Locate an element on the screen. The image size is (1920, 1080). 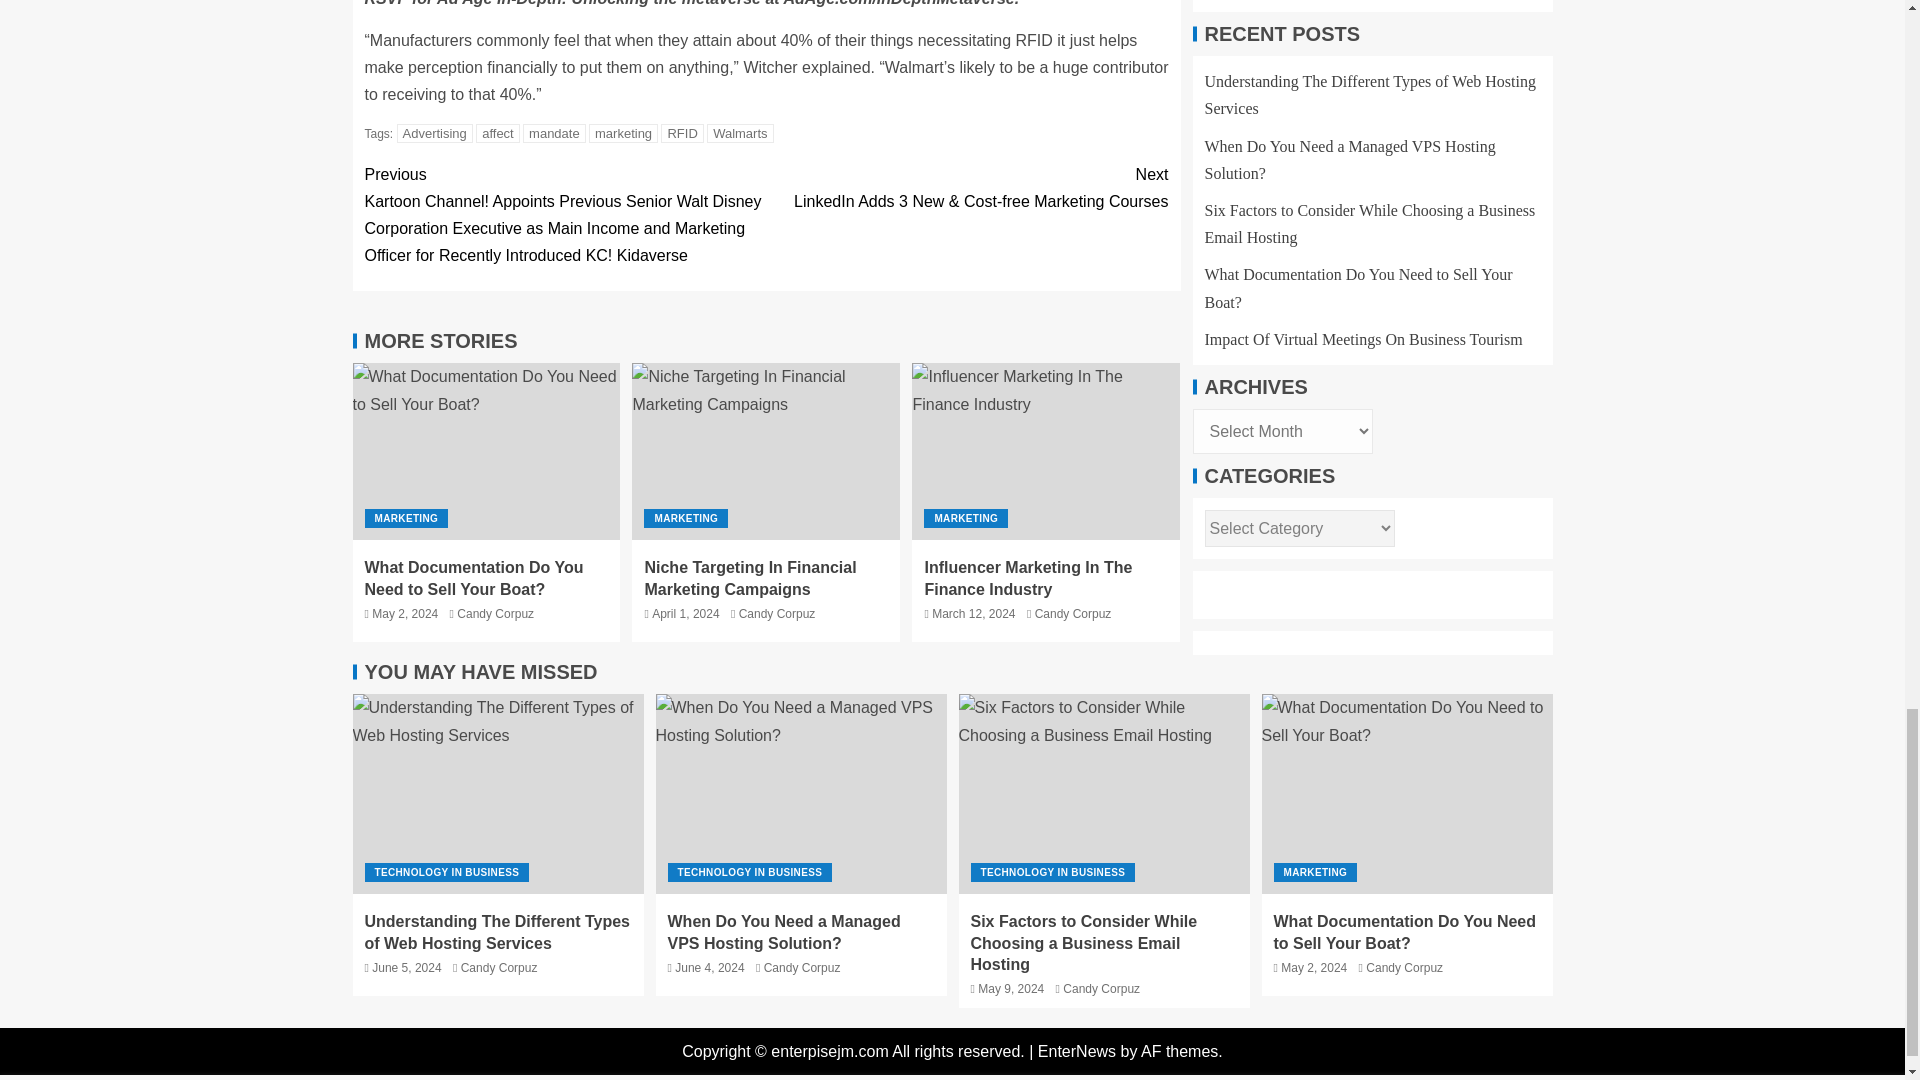
Niche Targeting In Financial Marketing Campaigns is located at coordinates (750, 578).